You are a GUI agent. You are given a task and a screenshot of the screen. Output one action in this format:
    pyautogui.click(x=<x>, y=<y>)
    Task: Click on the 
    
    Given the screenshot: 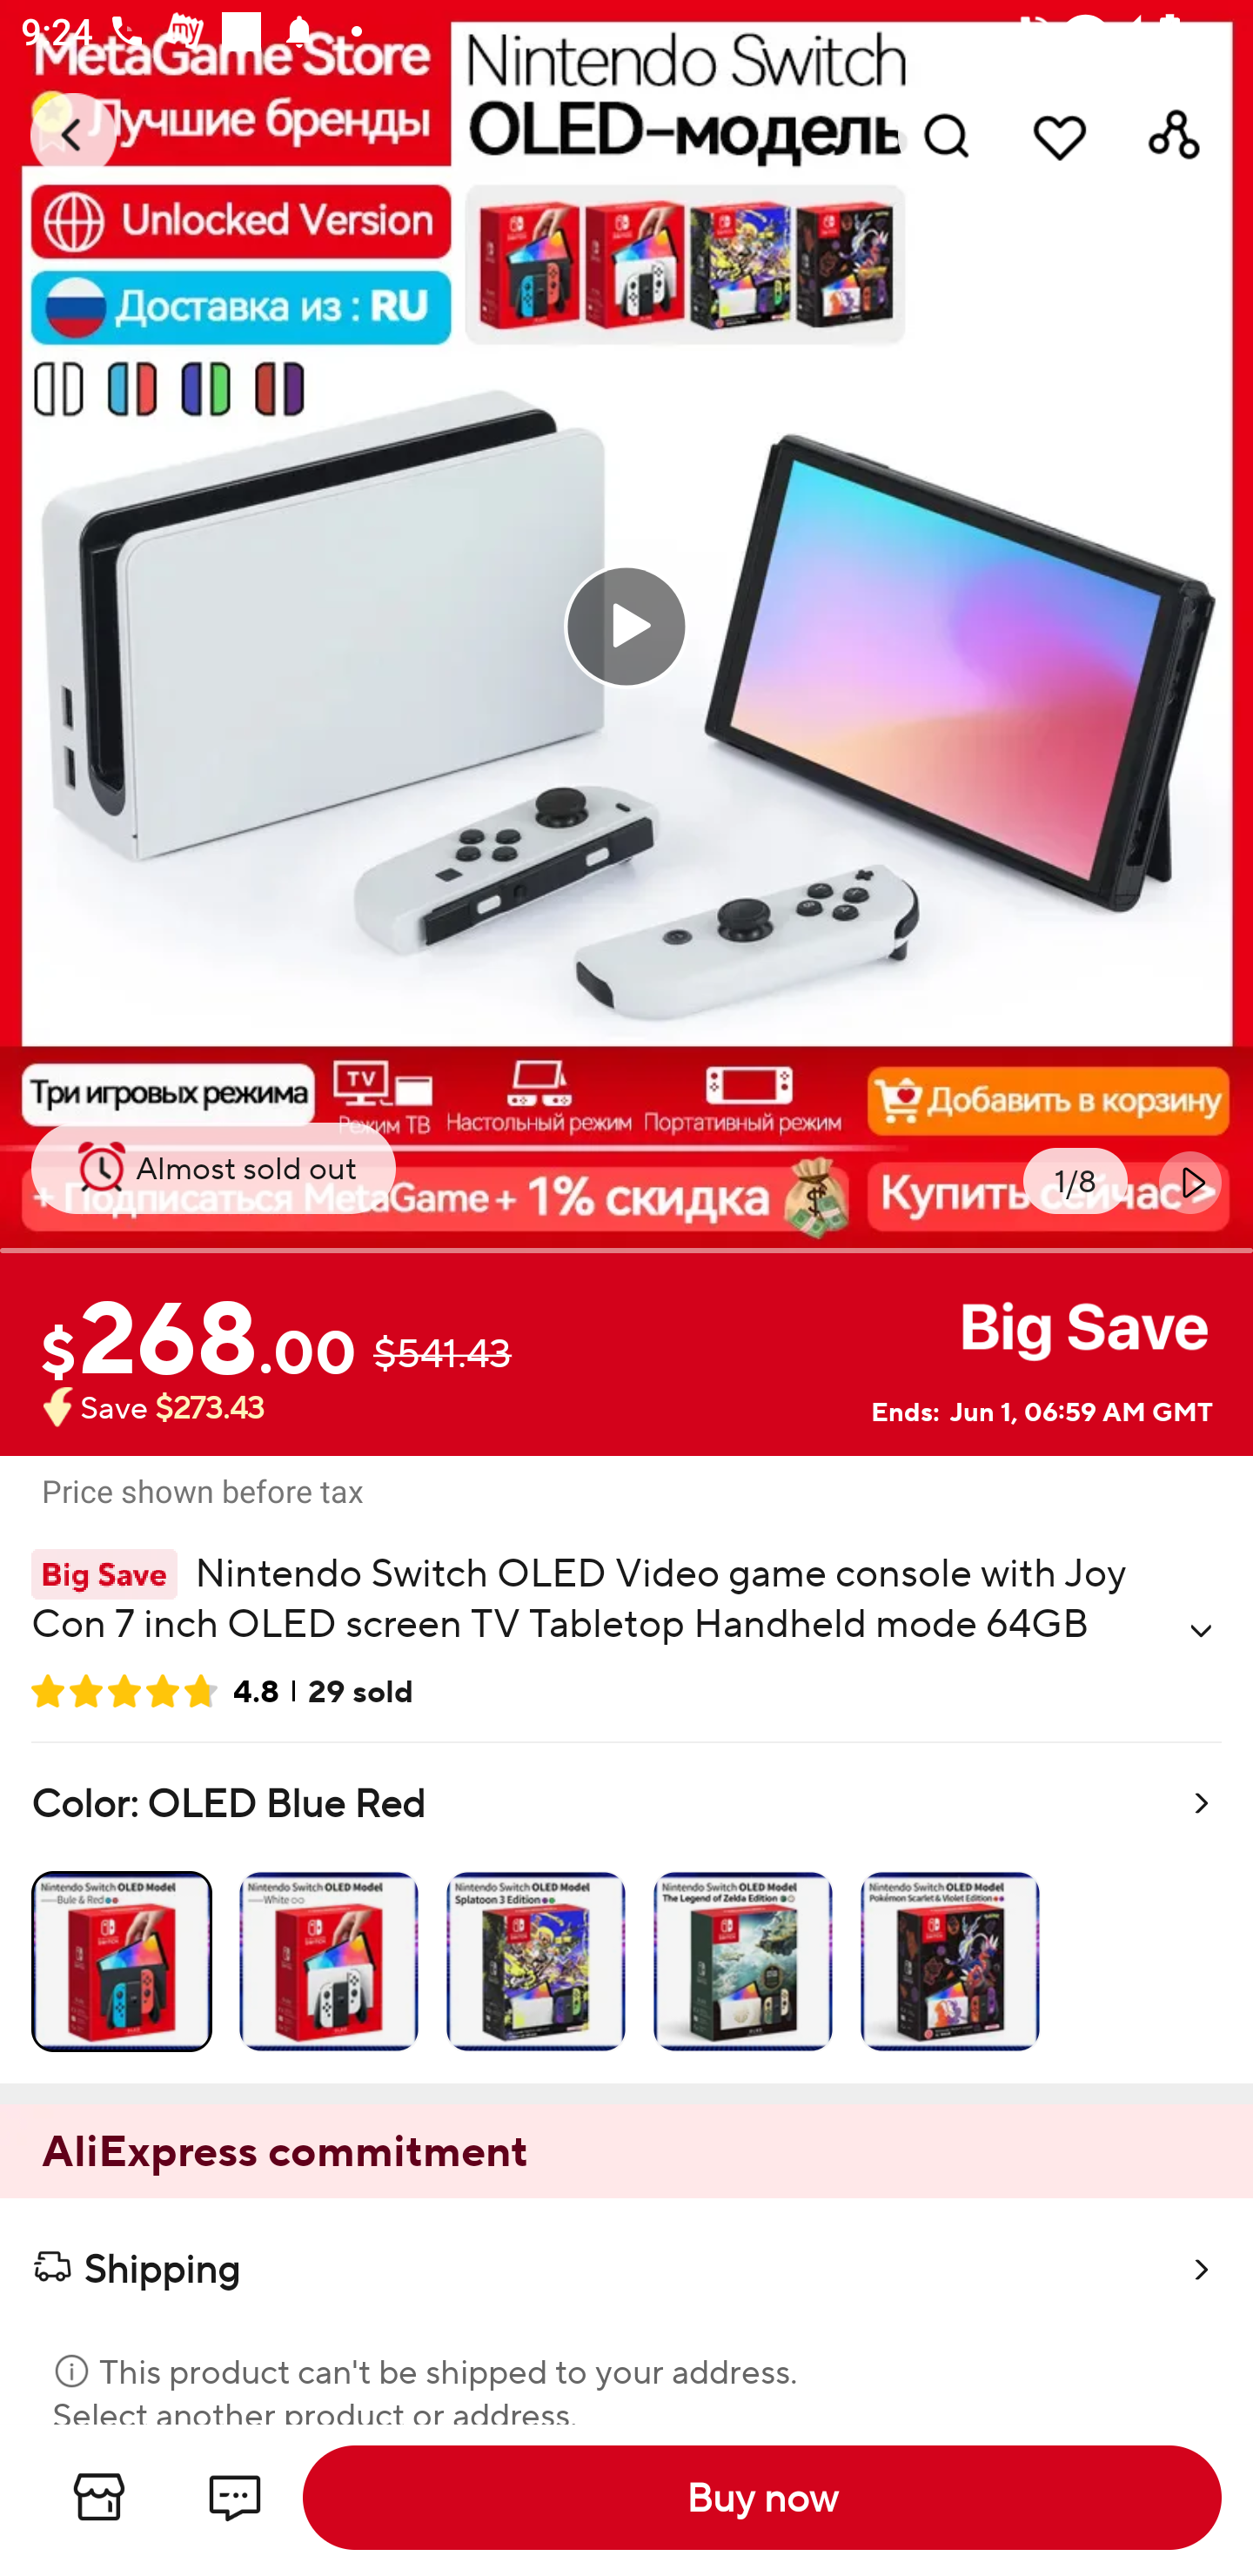 What is the action you would take?
    pyautogui.click(x=1190, y=1182)
    